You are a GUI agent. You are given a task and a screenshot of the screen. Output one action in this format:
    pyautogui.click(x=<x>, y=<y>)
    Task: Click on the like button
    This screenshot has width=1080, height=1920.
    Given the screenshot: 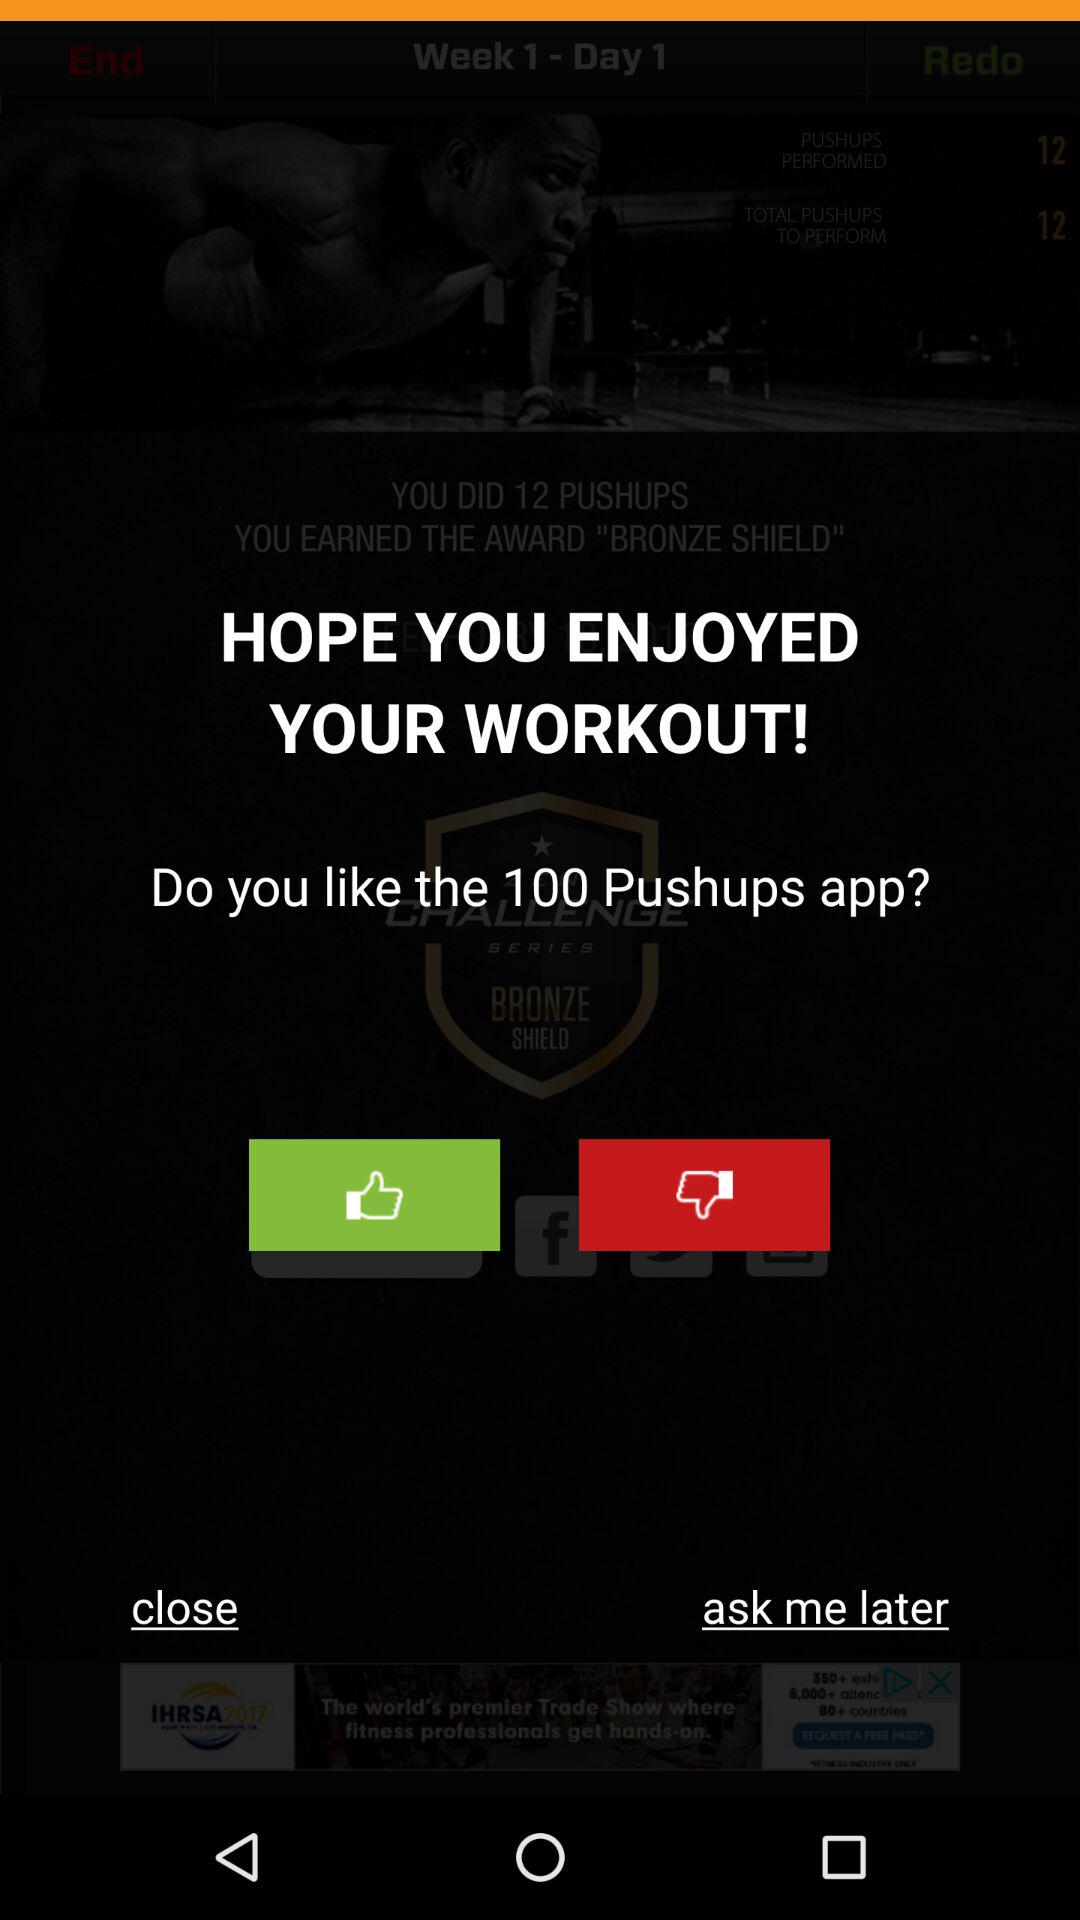 What is the action you would take?
    pyautogui.click(x=374, y=1195)
    